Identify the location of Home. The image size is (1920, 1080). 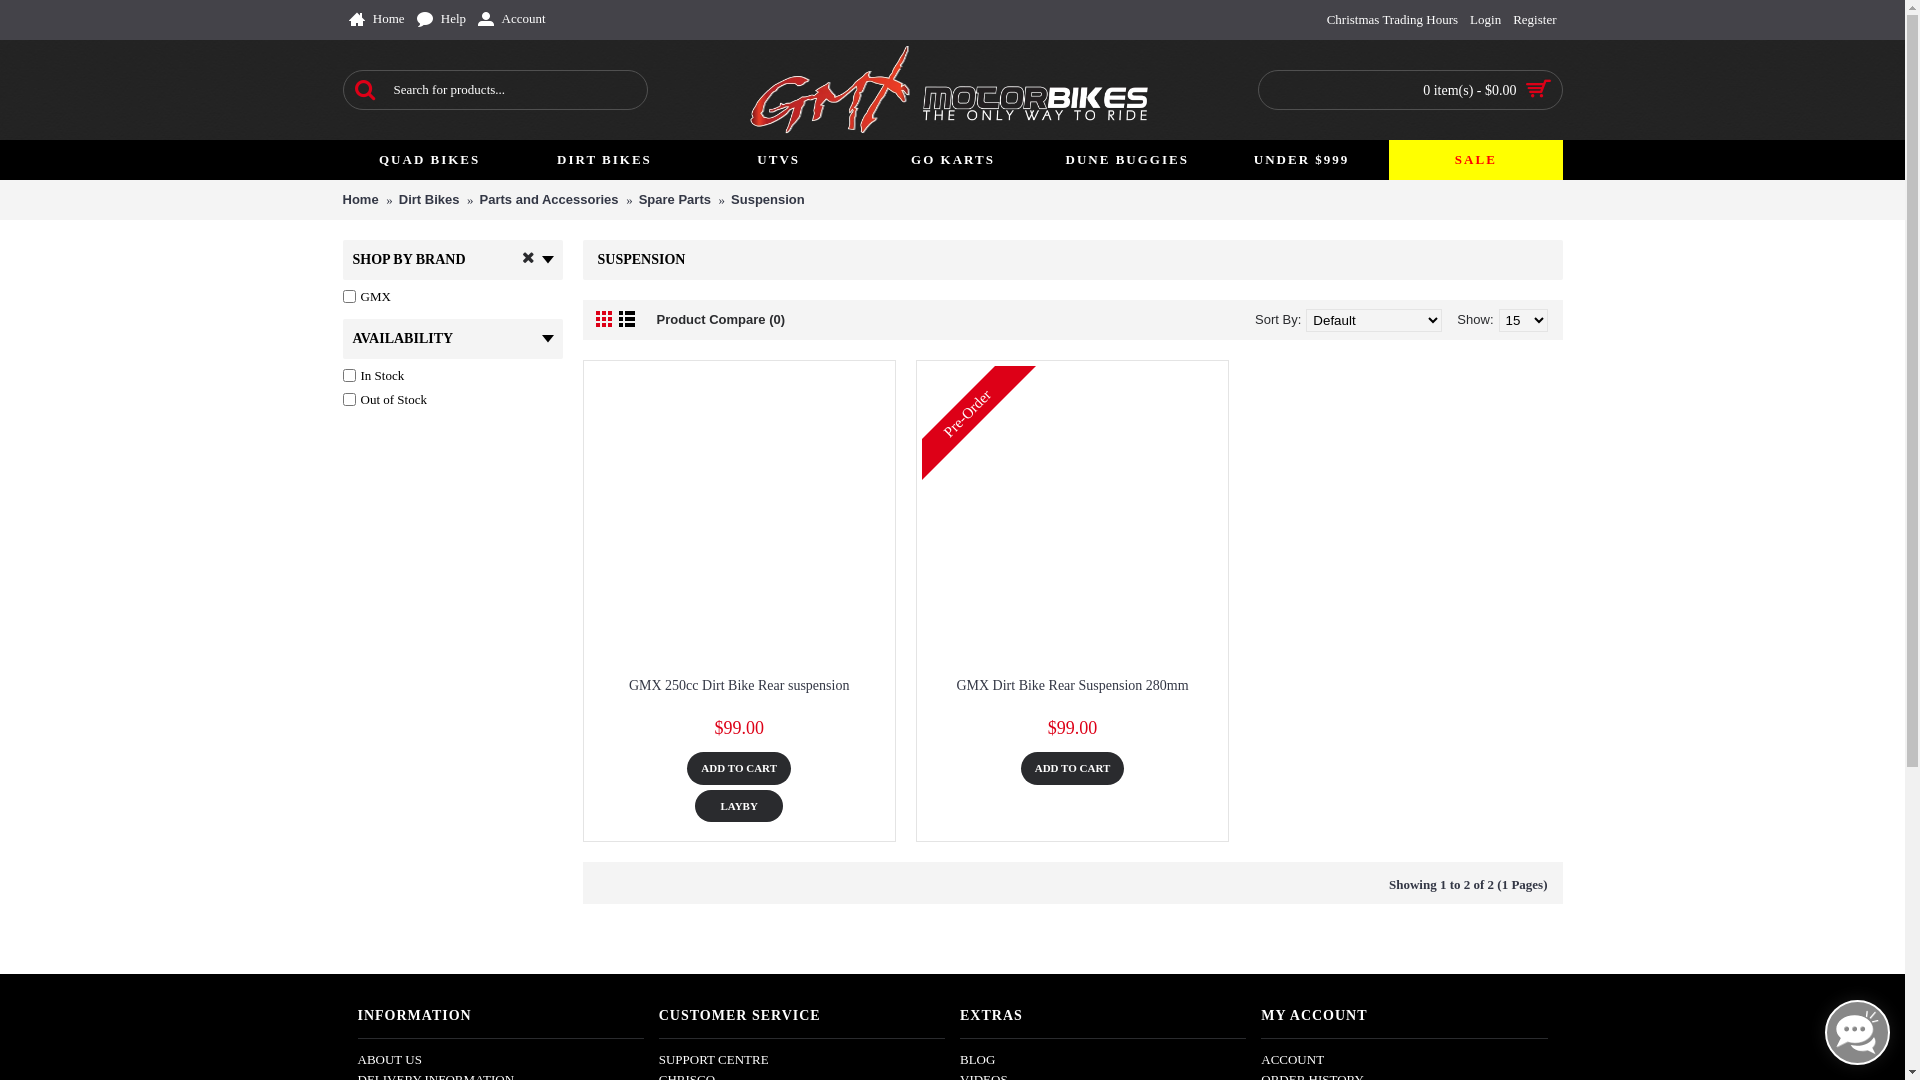
(376, 20).